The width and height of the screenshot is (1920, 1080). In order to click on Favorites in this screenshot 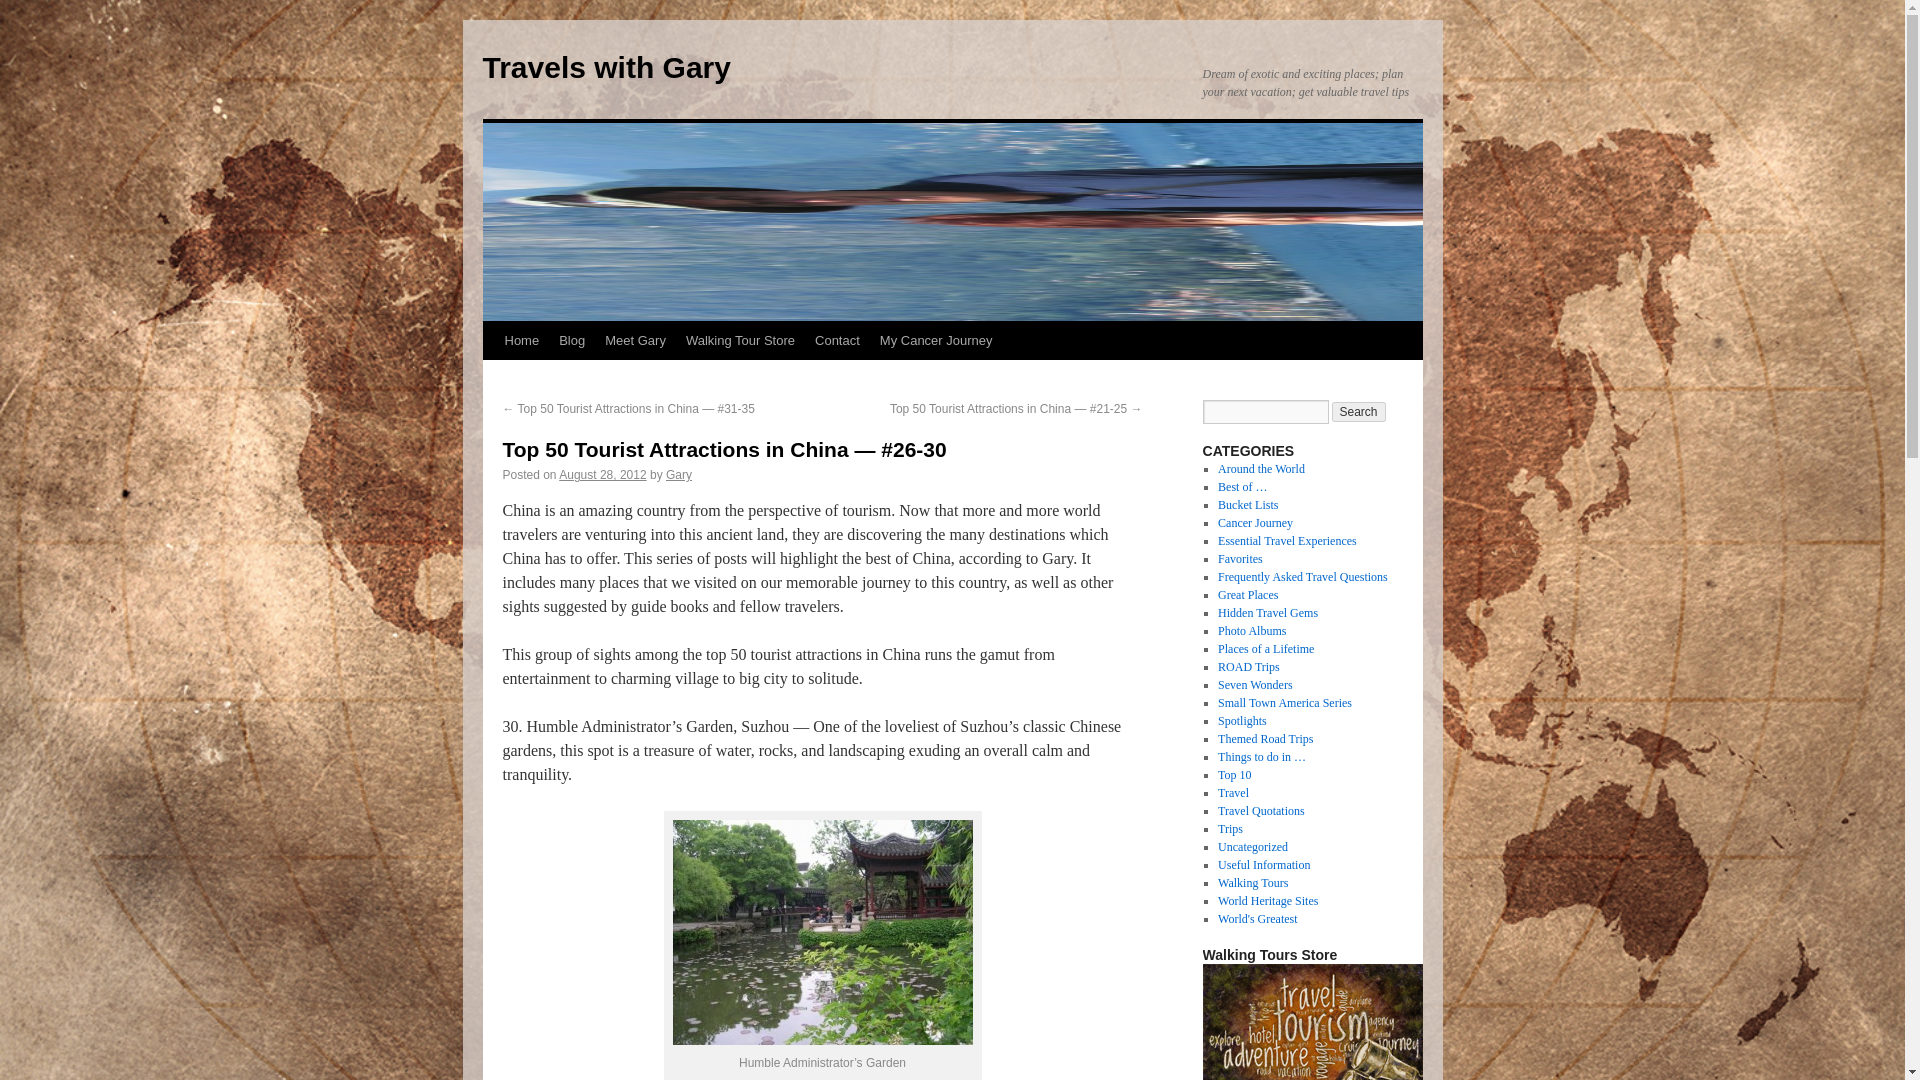, I will do `click(1240, 558)`.